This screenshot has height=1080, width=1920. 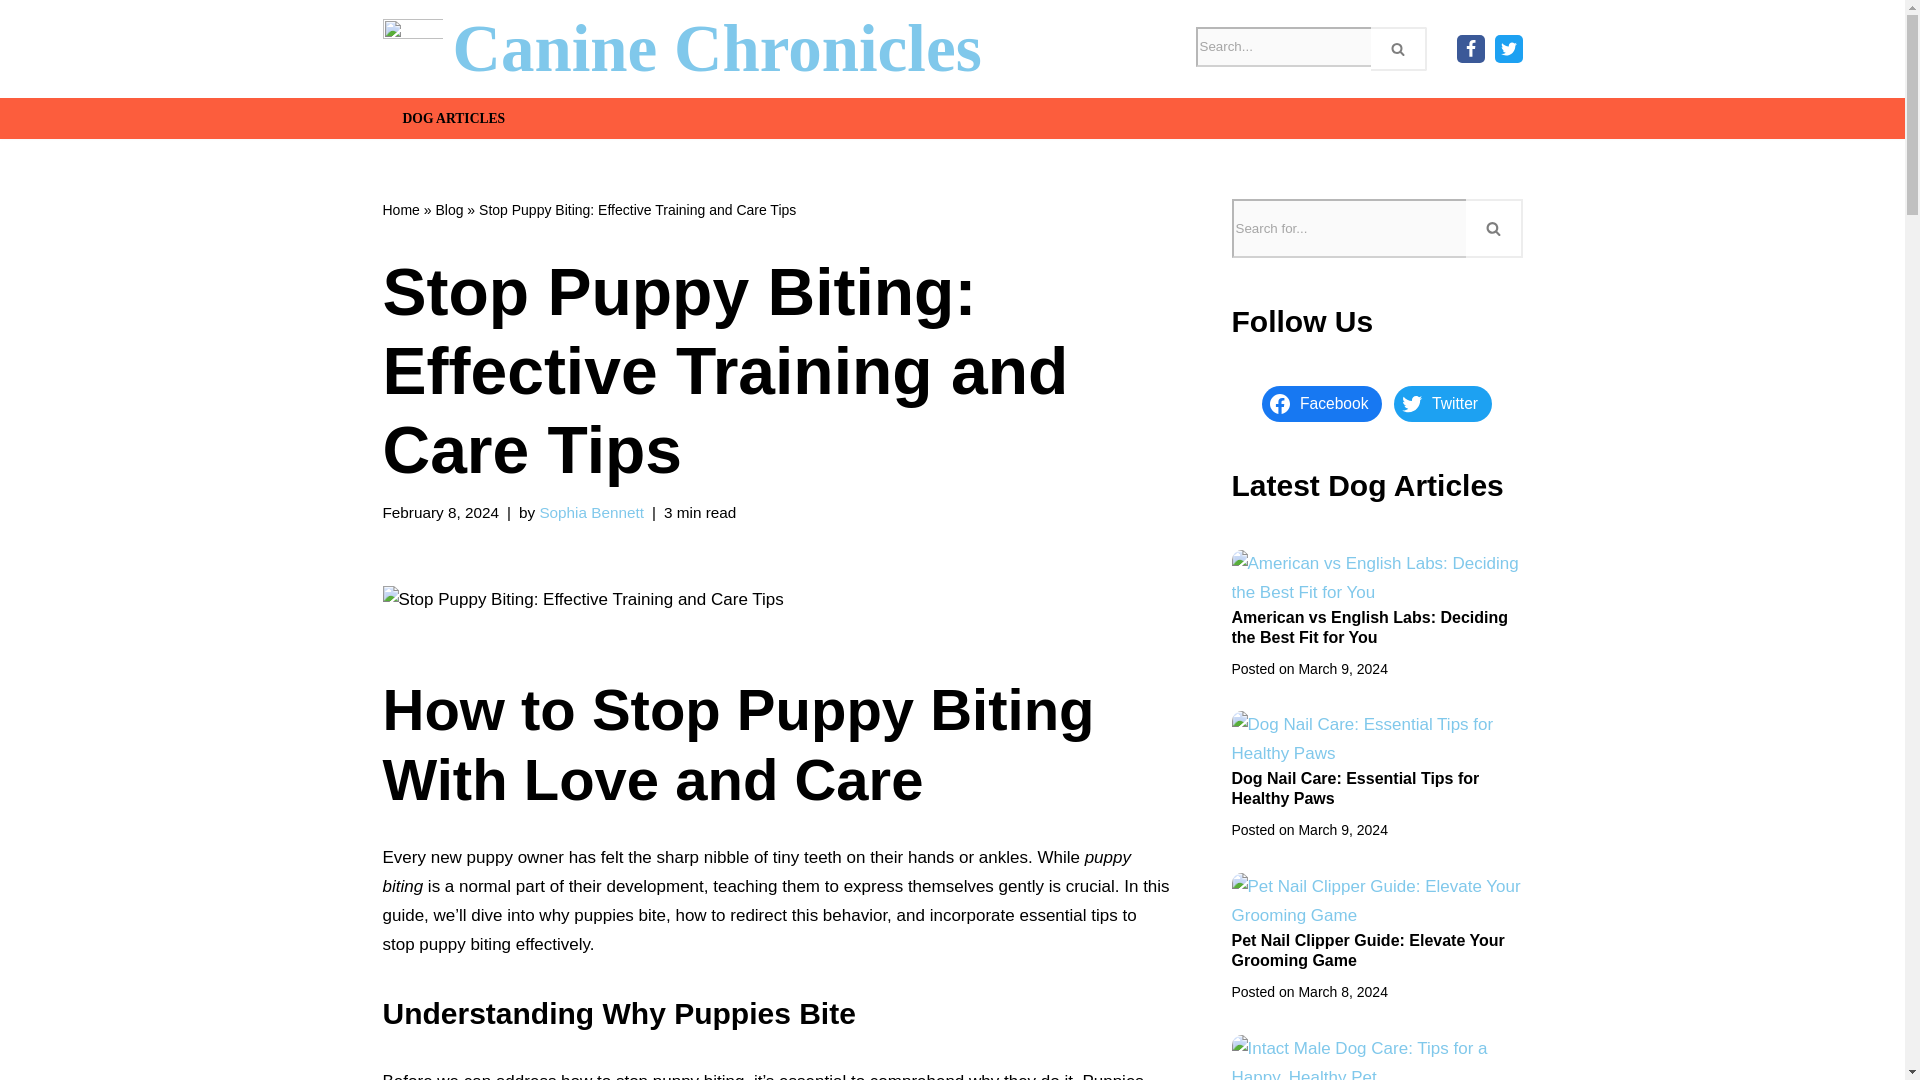 What do you see at coordinates (682, 52) in the screenshot?
I see `Canine Chronicles` at bounding box center [682, 52].